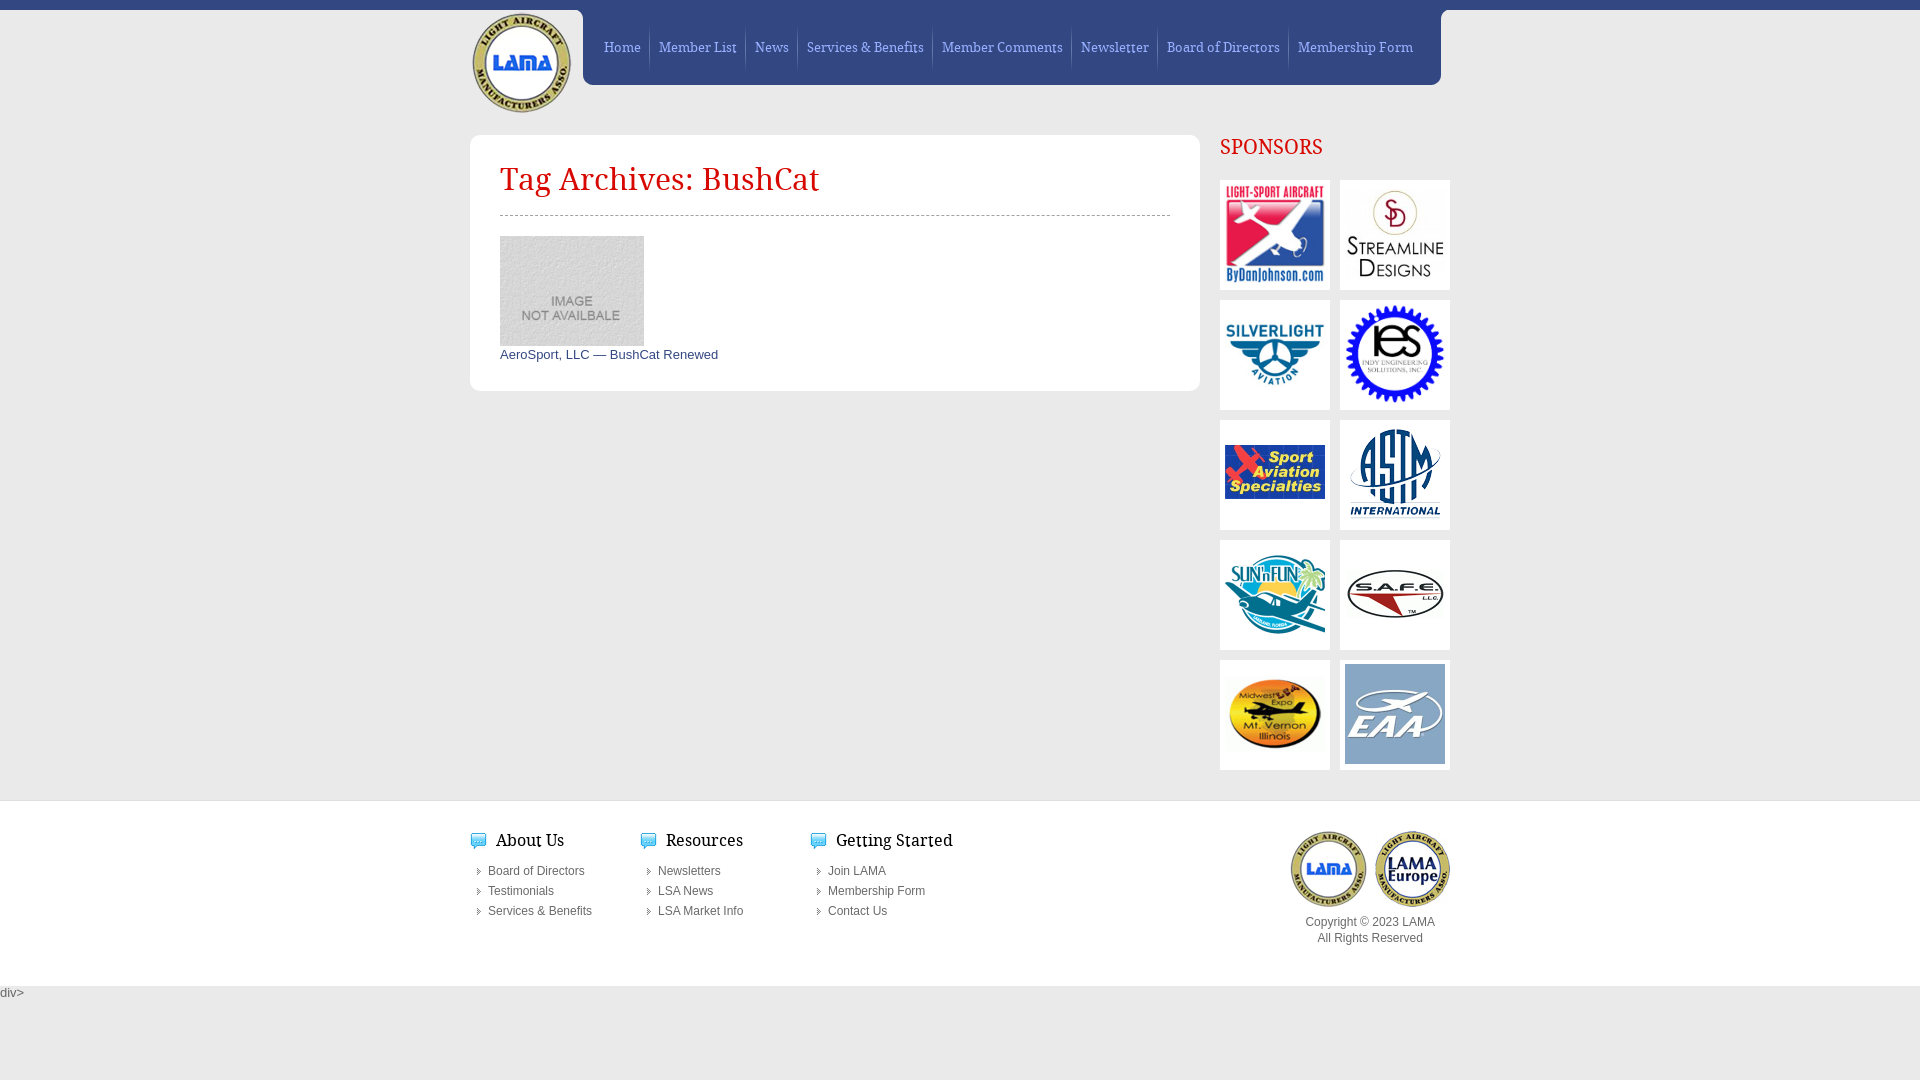 The height and width of the screenshot is (1080, 1920). Describe the element at coordinates (894, 871) in the screenshot. I see `Join LAMA` at that location.